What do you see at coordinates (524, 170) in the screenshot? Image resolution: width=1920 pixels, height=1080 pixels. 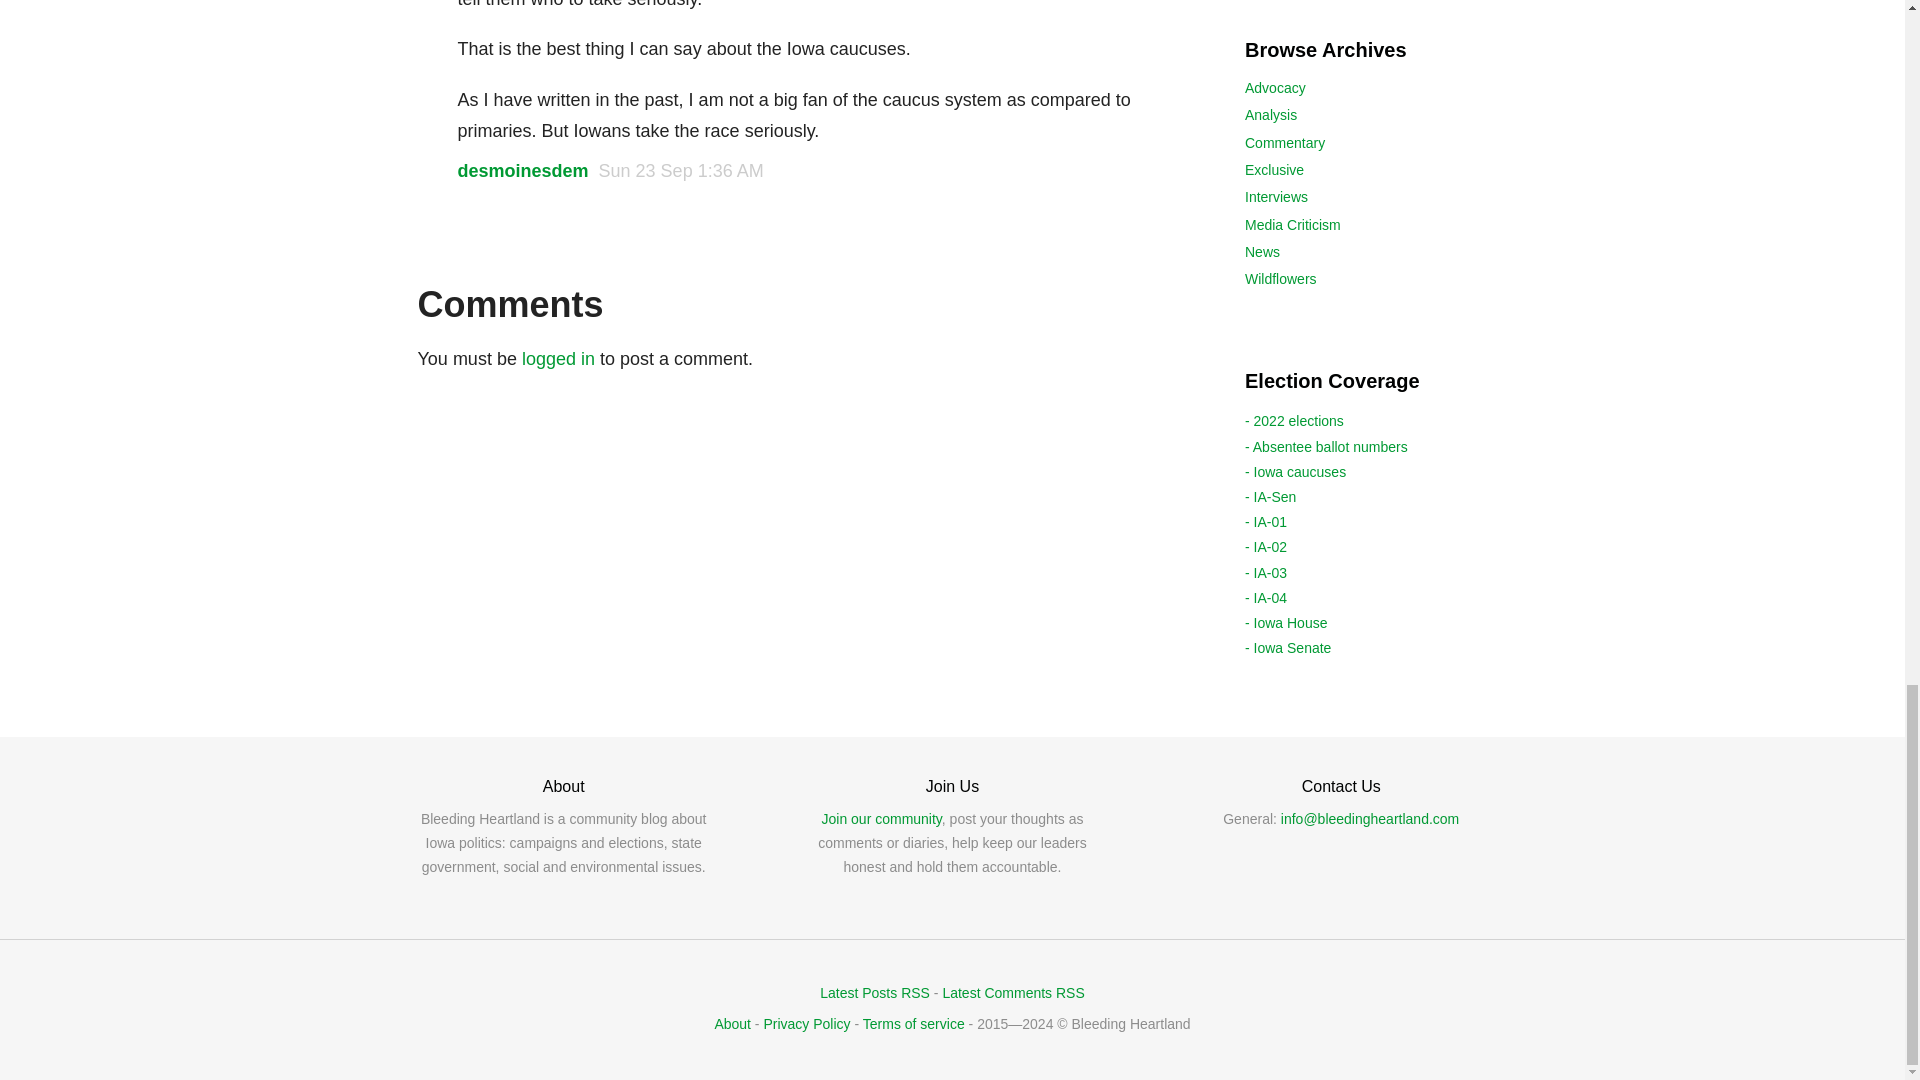 I see `desmoinesdem` at bounding box center [524, 170].